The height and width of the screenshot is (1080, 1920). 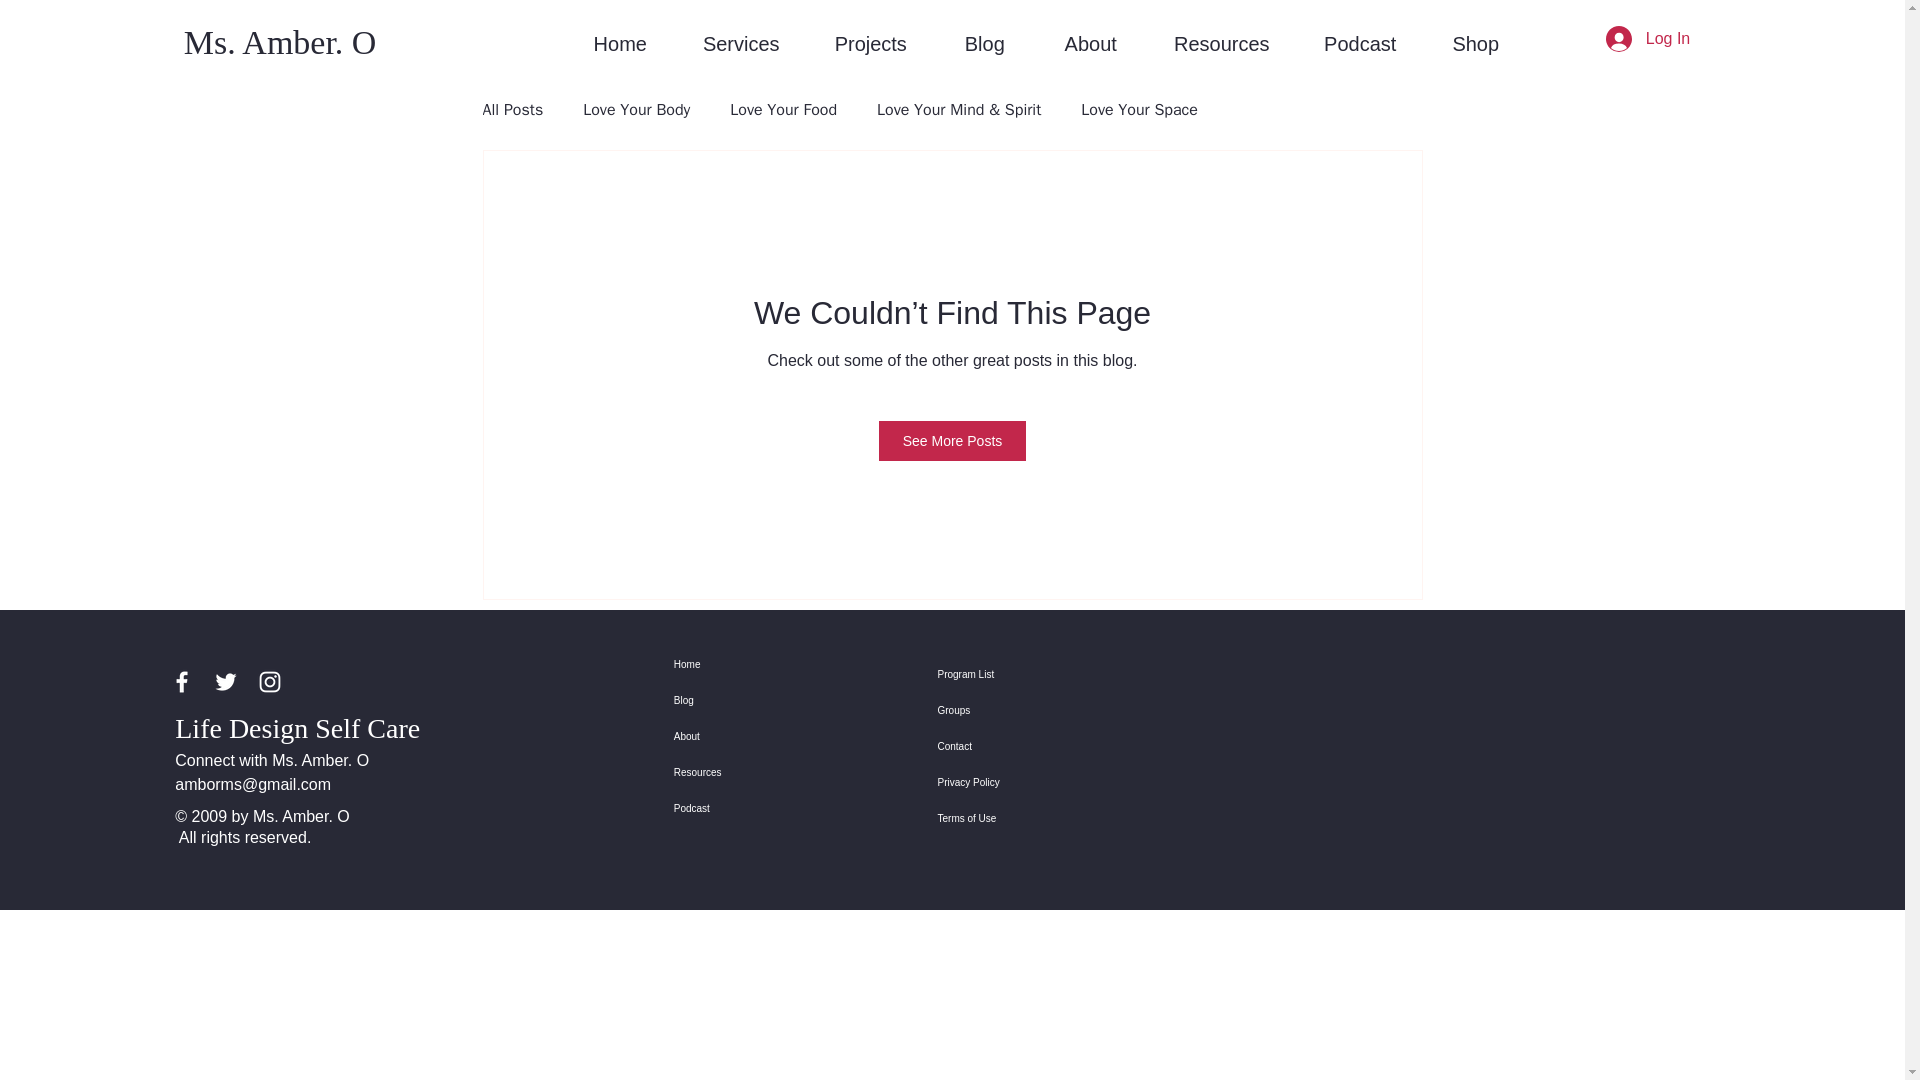 What do you see at coordinates (636, 110) in the screenshot?
I see `Love Your Body` at bounding box center [636, 110].